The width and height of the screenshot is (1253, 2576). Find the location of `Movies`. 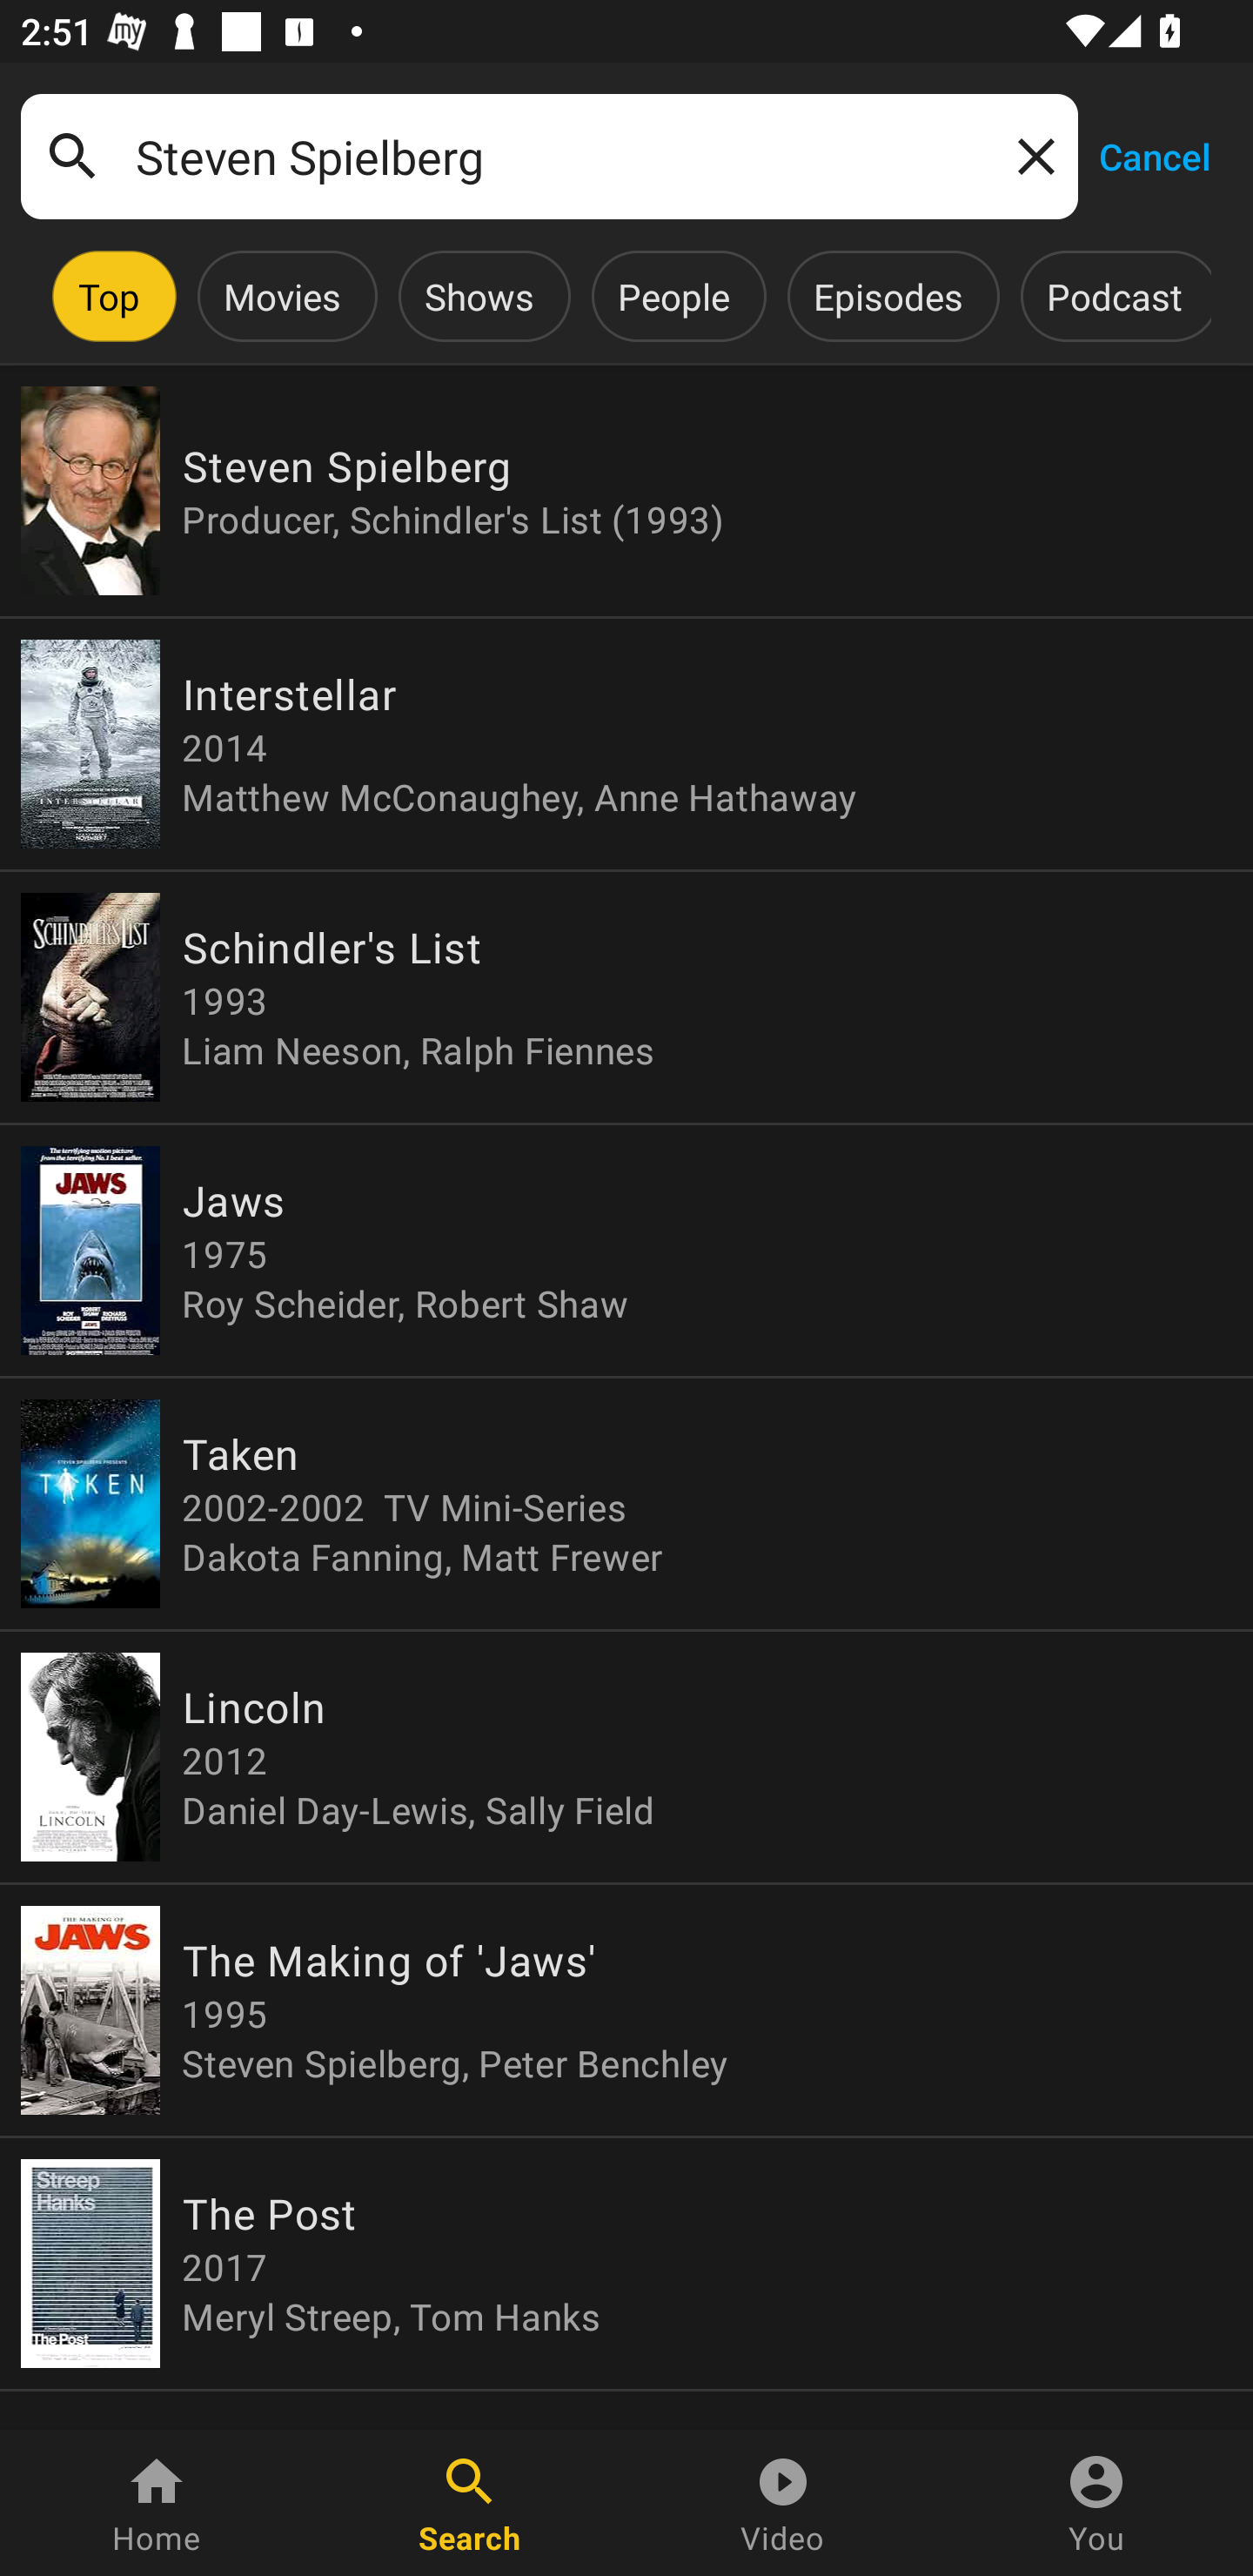

Movies is located at coordinates (282, 296).